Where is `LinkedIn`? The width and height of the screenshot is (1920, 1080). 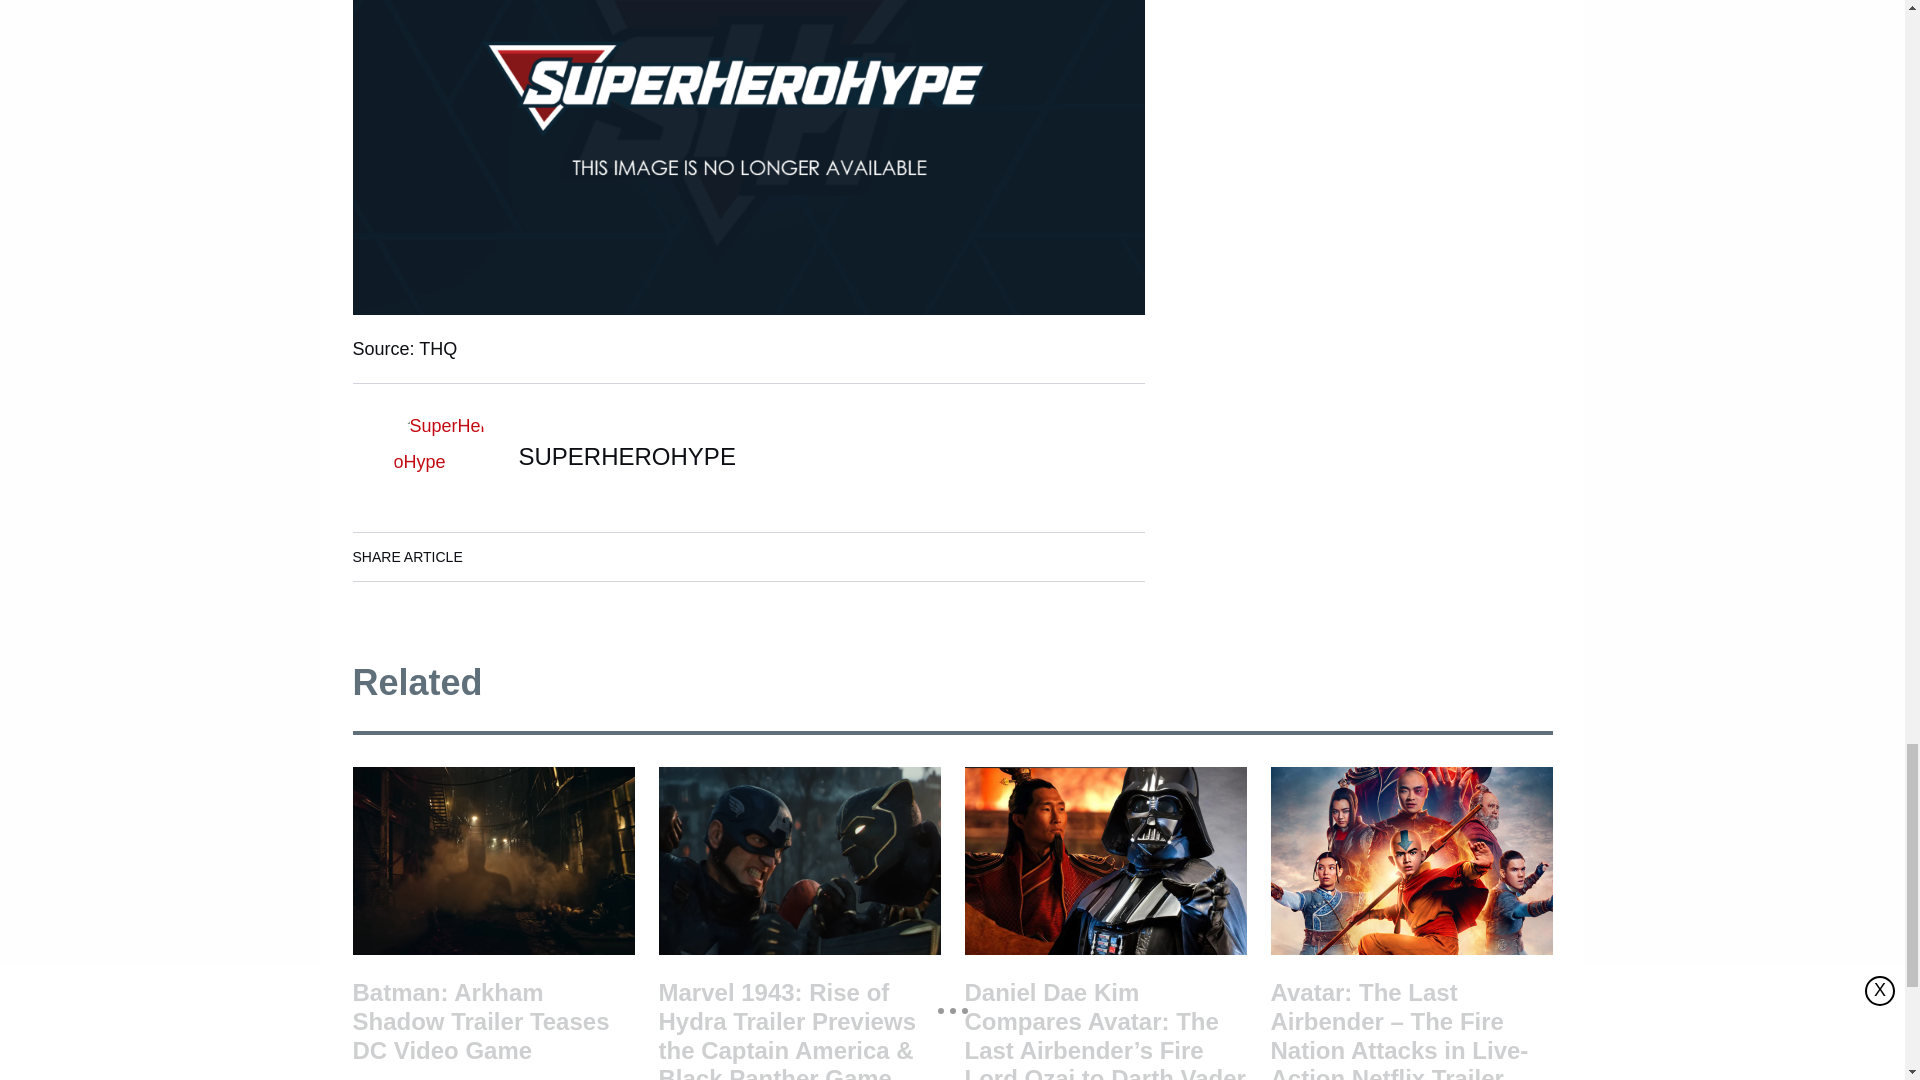 LinkedIn is located at coordinates (554, 557).